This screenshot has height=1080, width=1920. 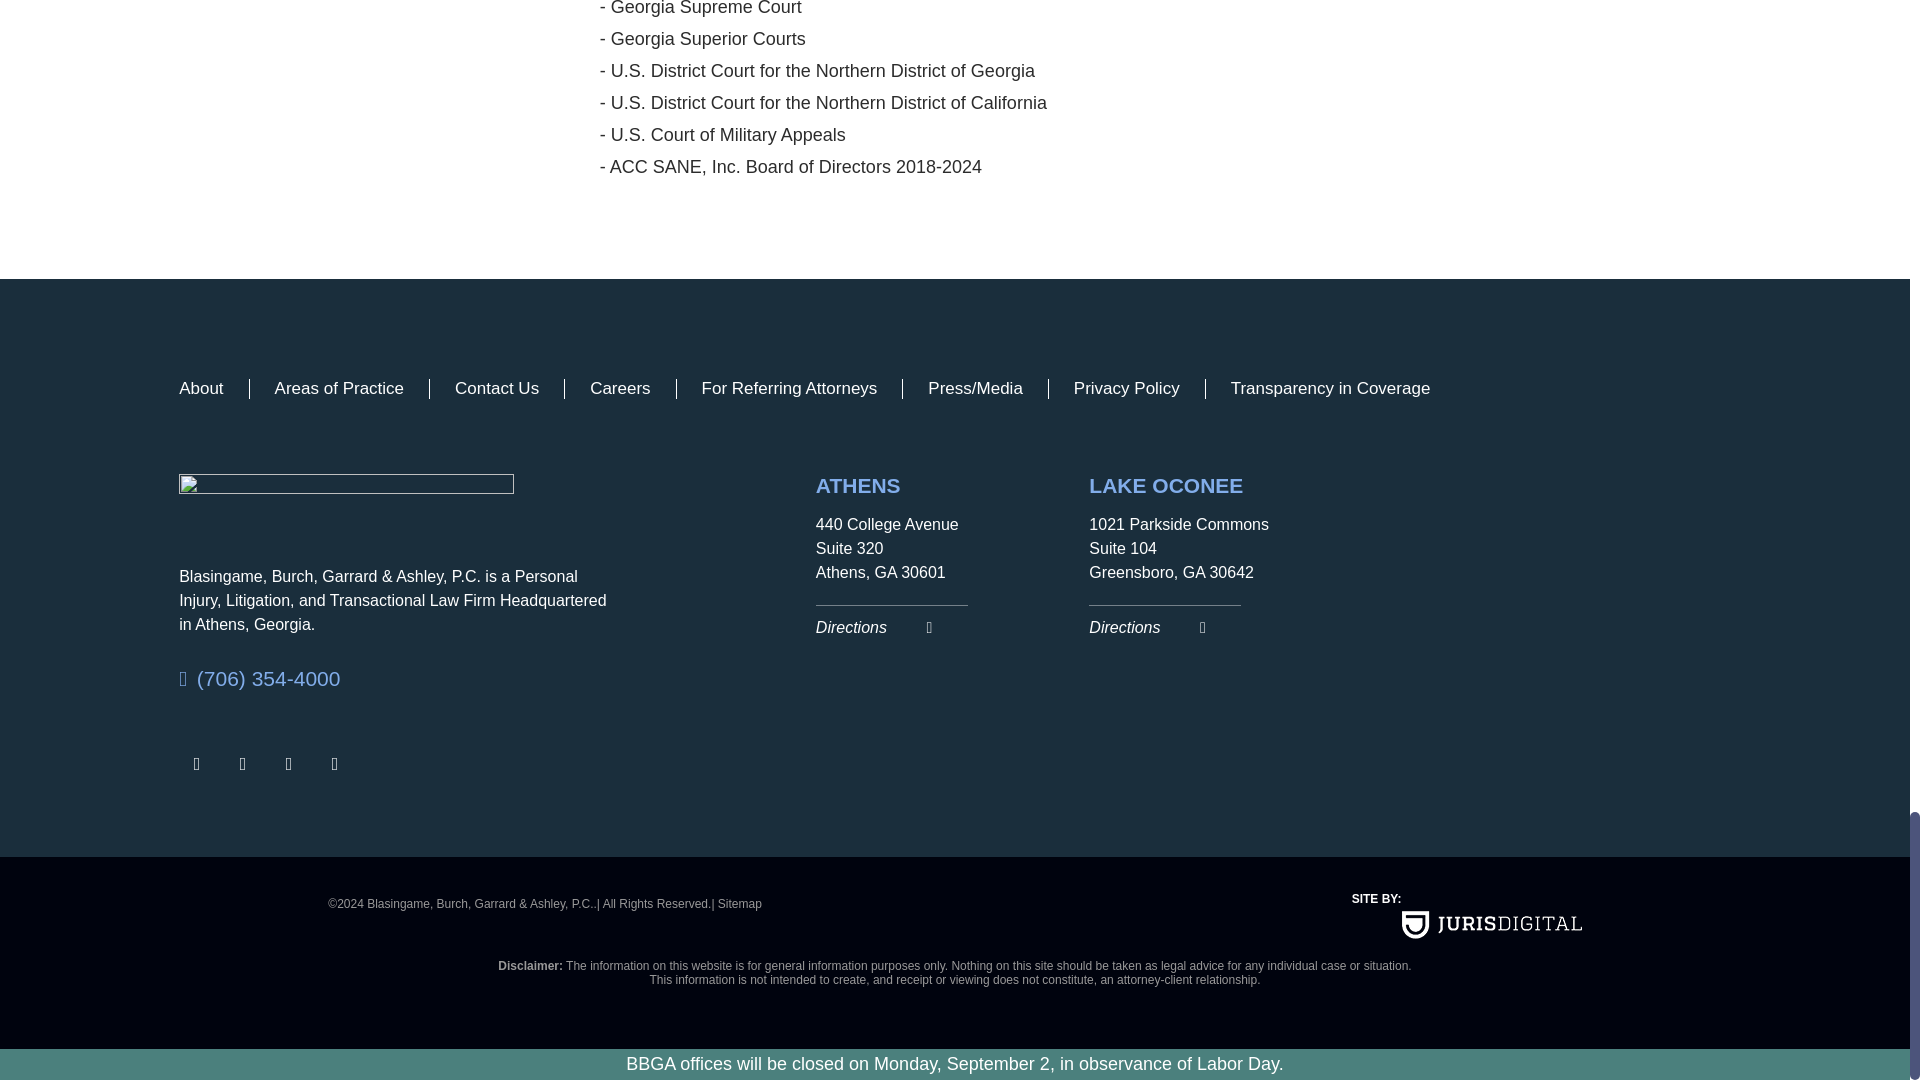 What do you see at coordinates (942, 622) in the screenshot?
I see `Click Here For Directions` at bounding box center [942, 622].